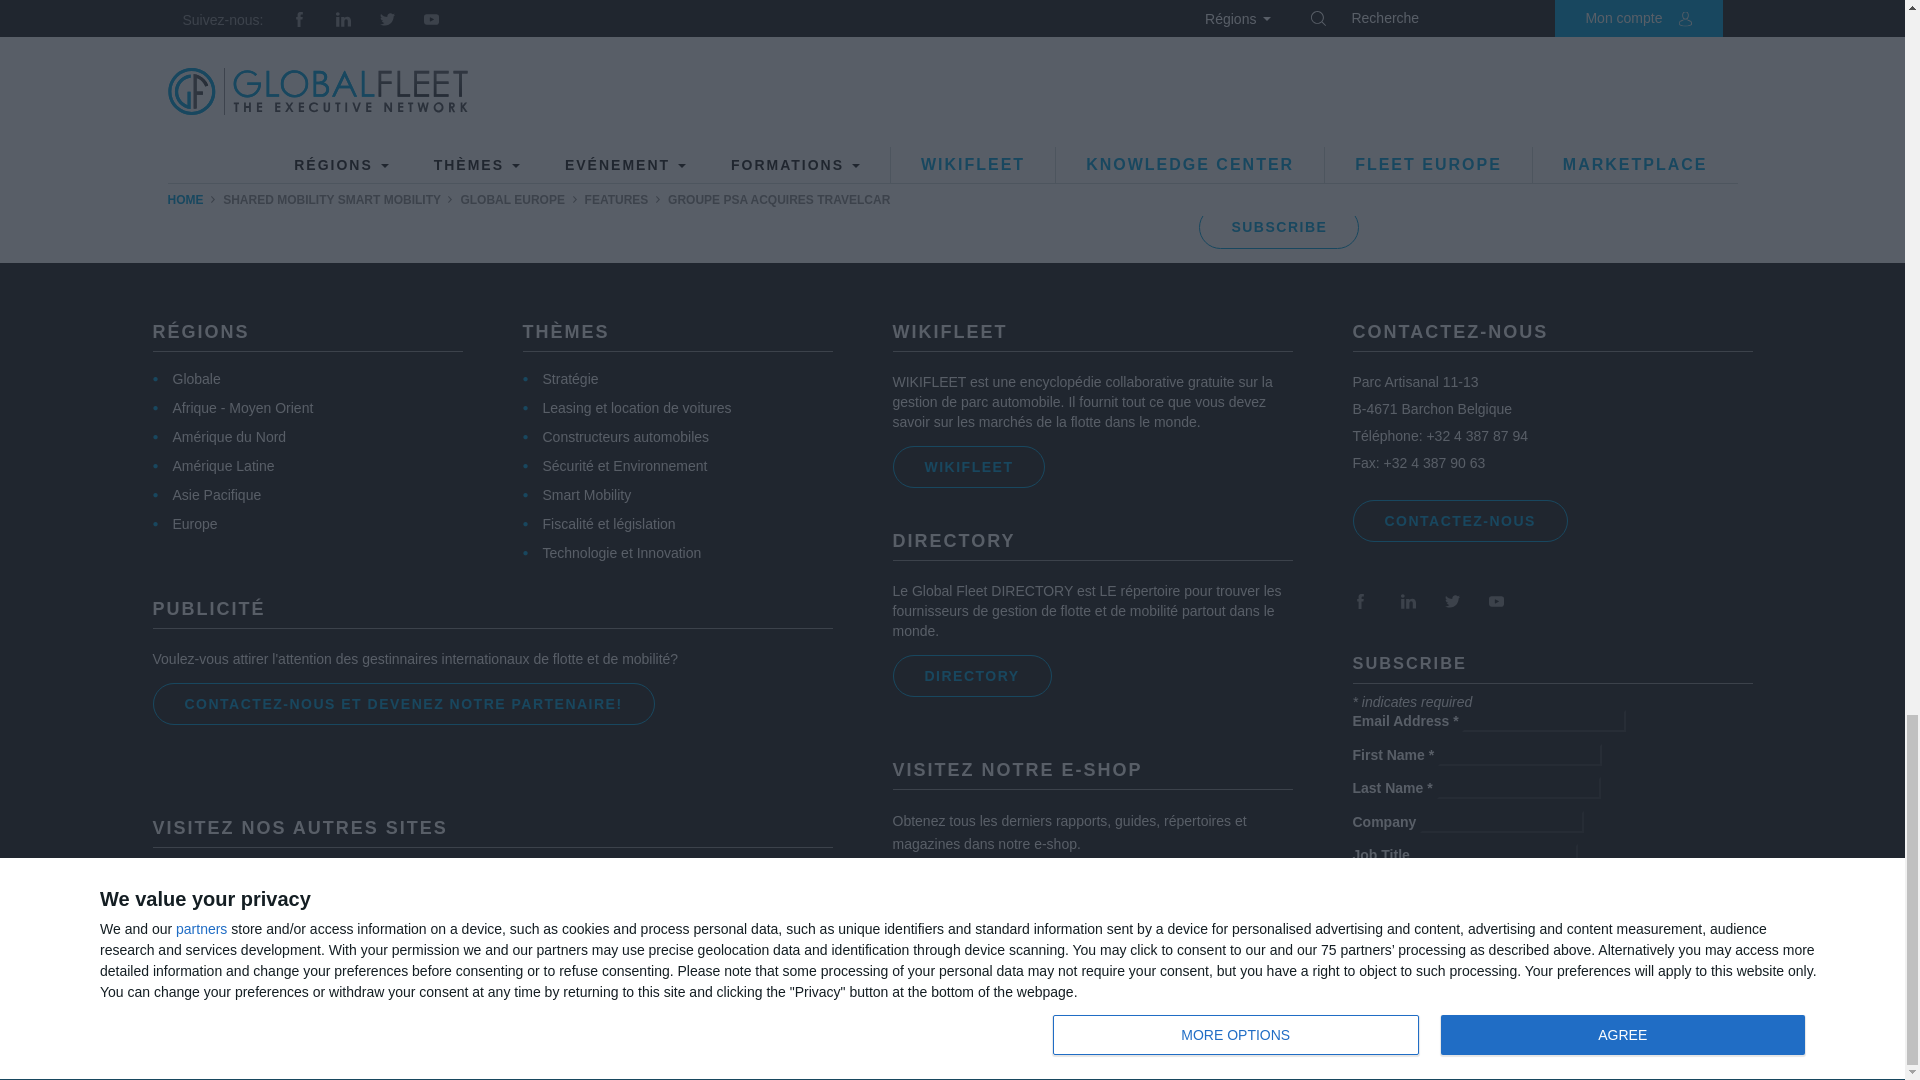 The height and width of the screenshot is (1080, 1920). I want to click on Nexus logo, so click(308, 965).